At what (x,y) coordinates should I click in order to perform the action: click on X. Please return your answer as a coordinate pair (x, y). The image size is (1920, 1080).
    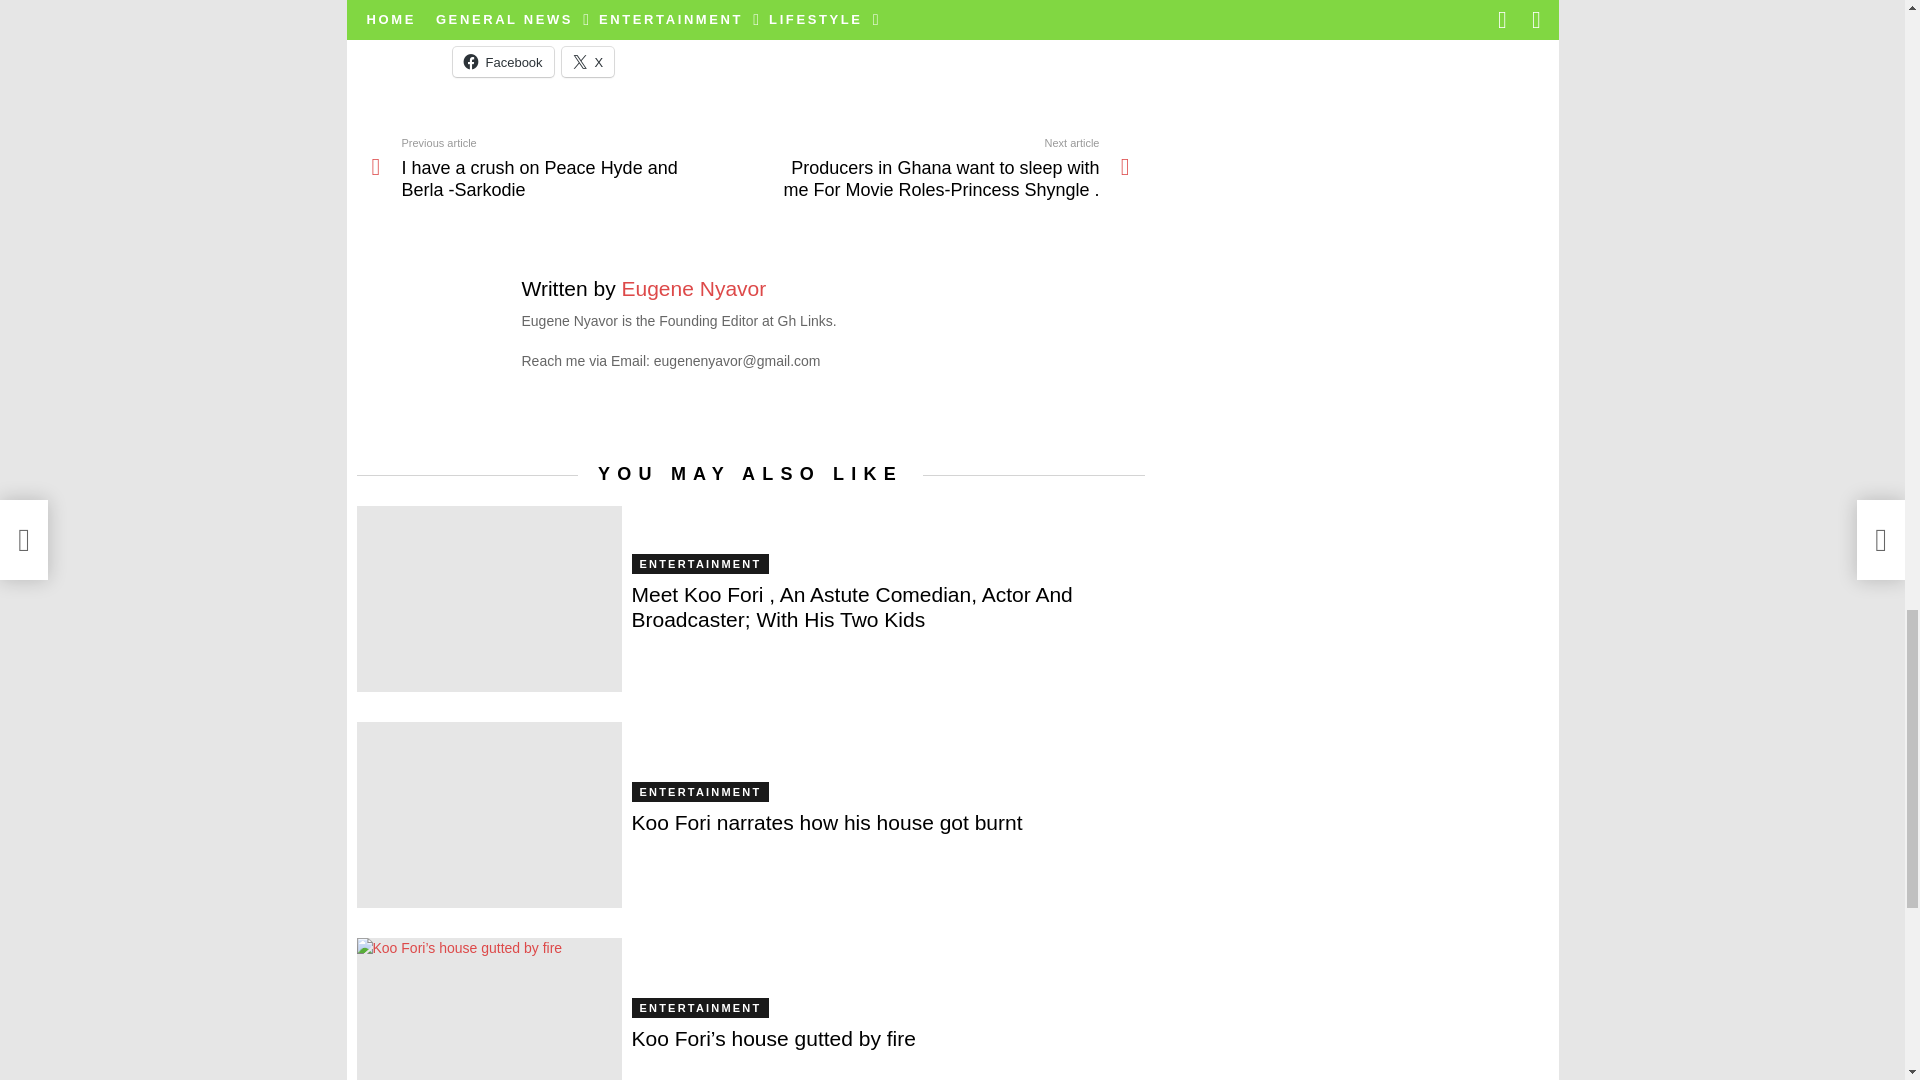
    Looking at the image, I should click on (588, 62).